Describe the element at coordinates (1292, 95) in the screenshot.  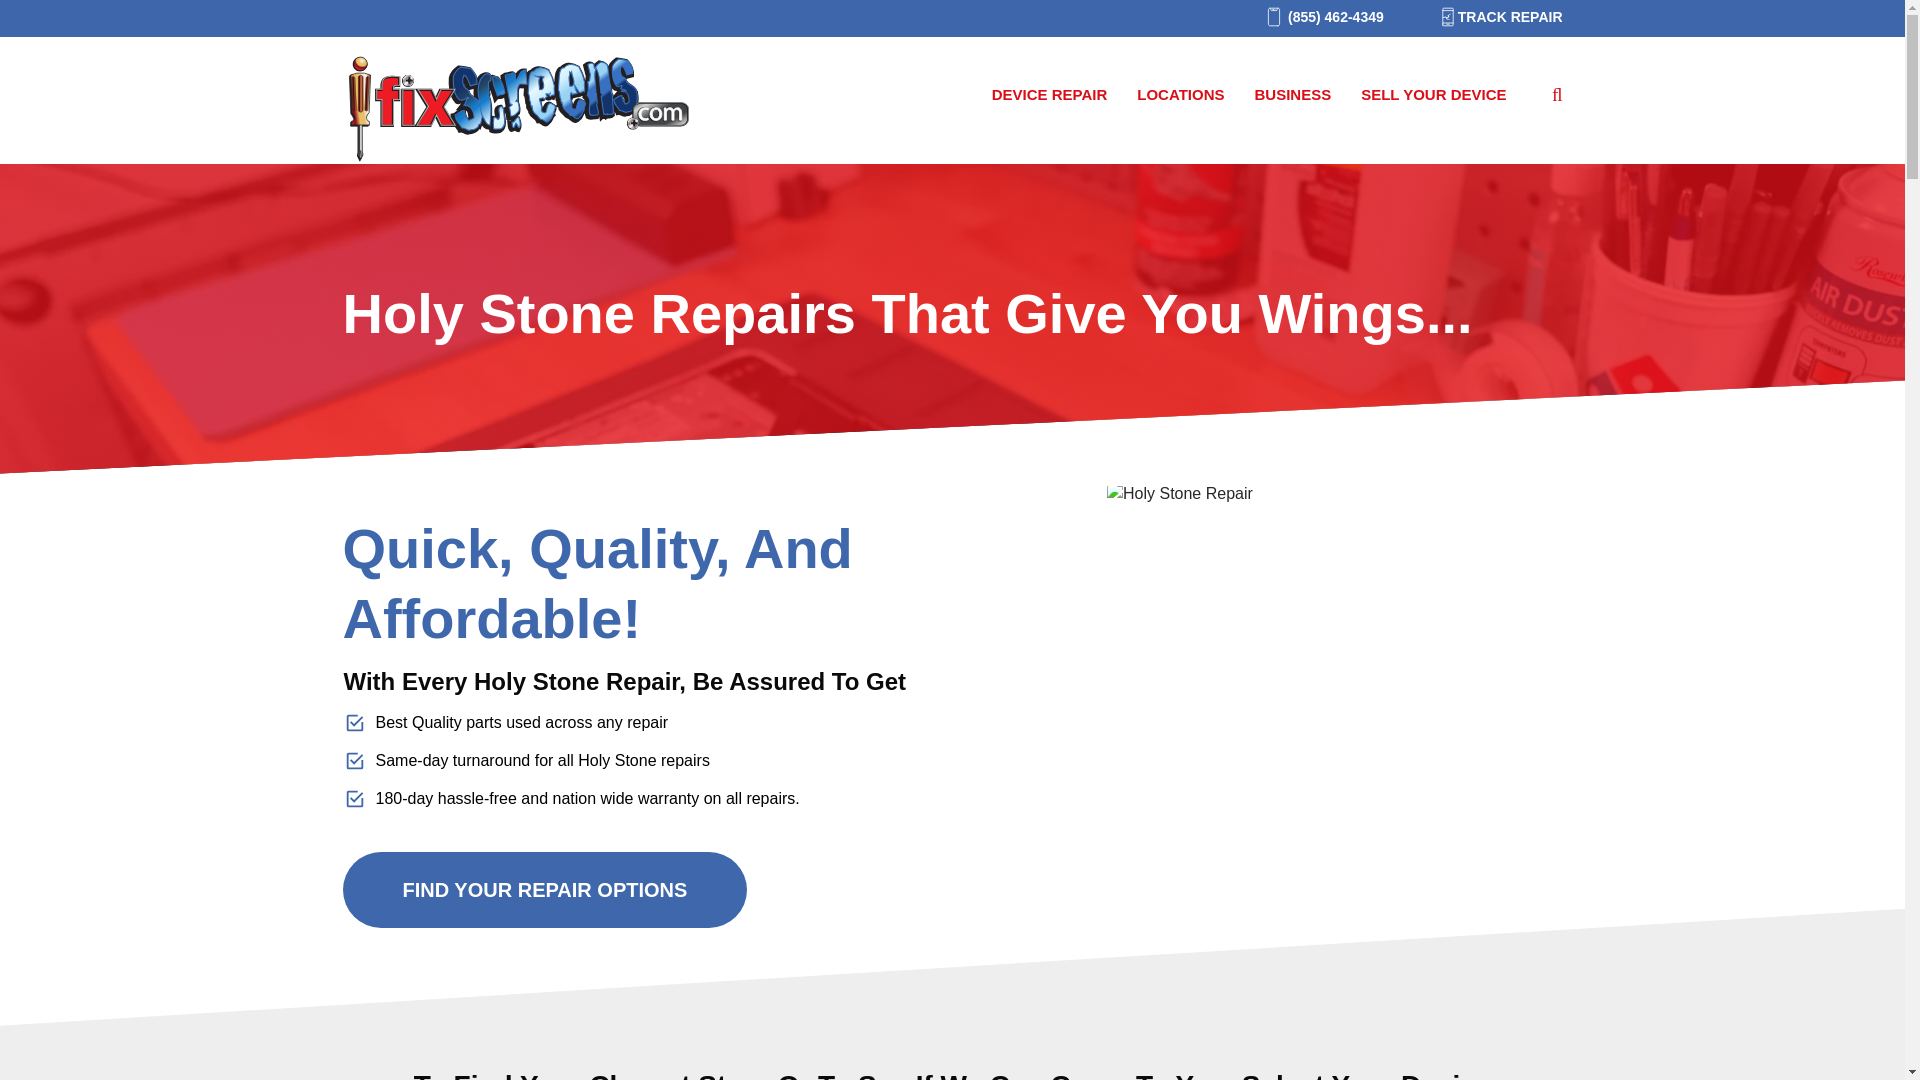
I see `BUSINESS` at that location.